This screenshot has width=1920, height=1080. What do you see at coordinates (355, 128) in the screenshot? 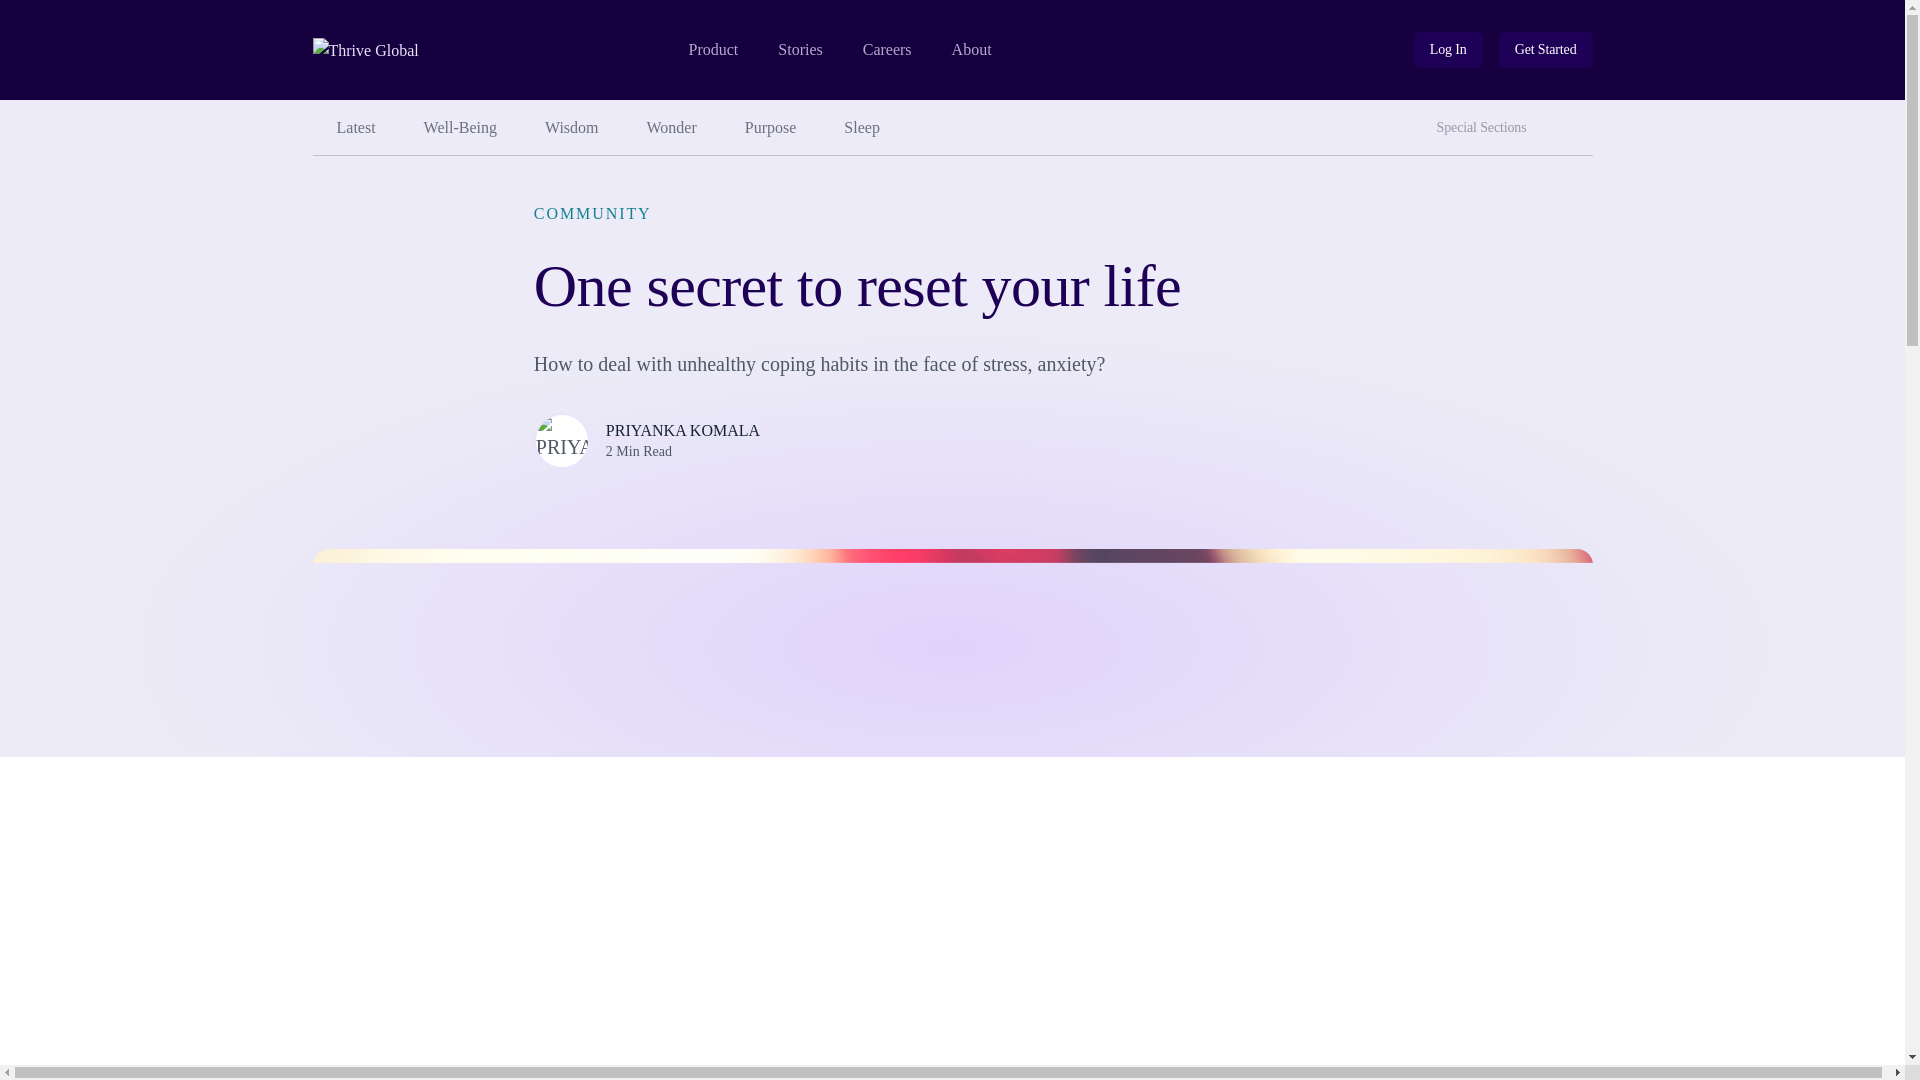
I see `Latest` at bounding box center [355, 128].